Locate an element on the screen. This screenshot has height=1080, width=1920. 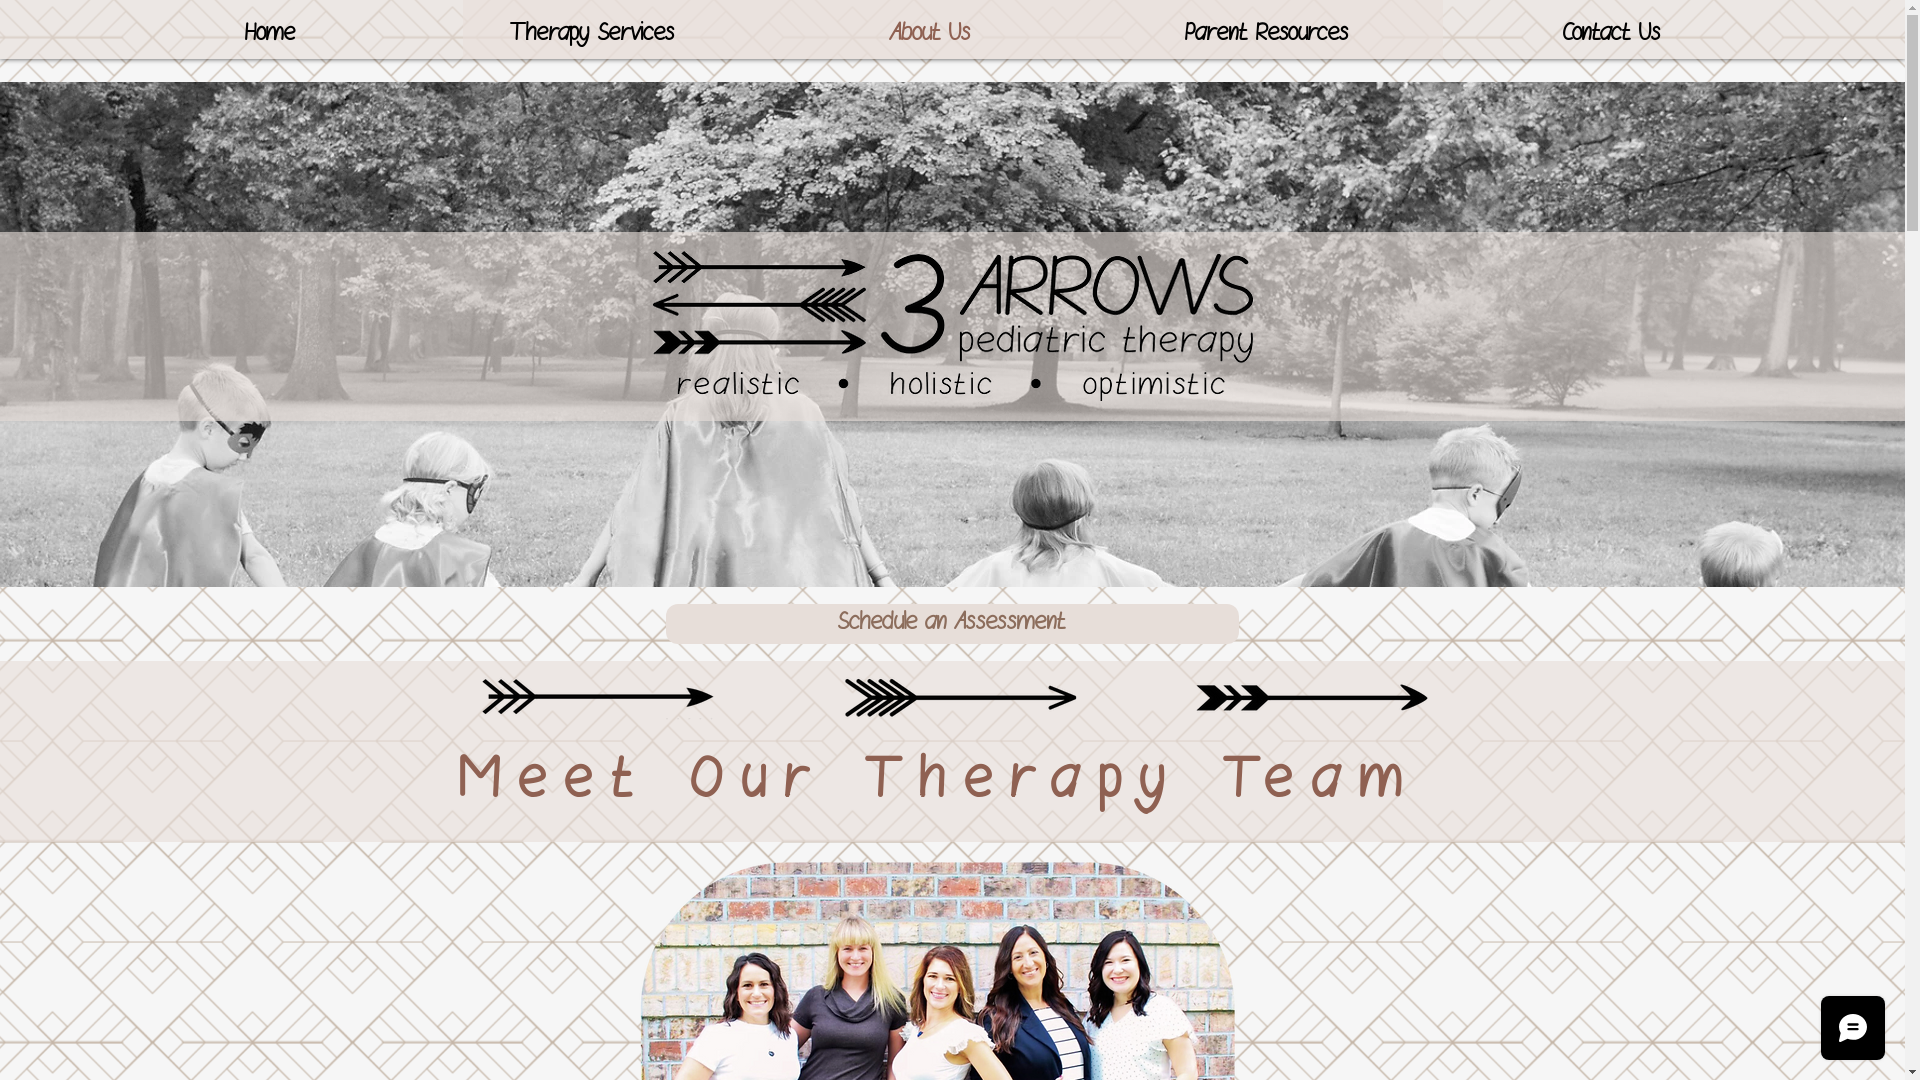
Home is located at coordinates (270, 34).